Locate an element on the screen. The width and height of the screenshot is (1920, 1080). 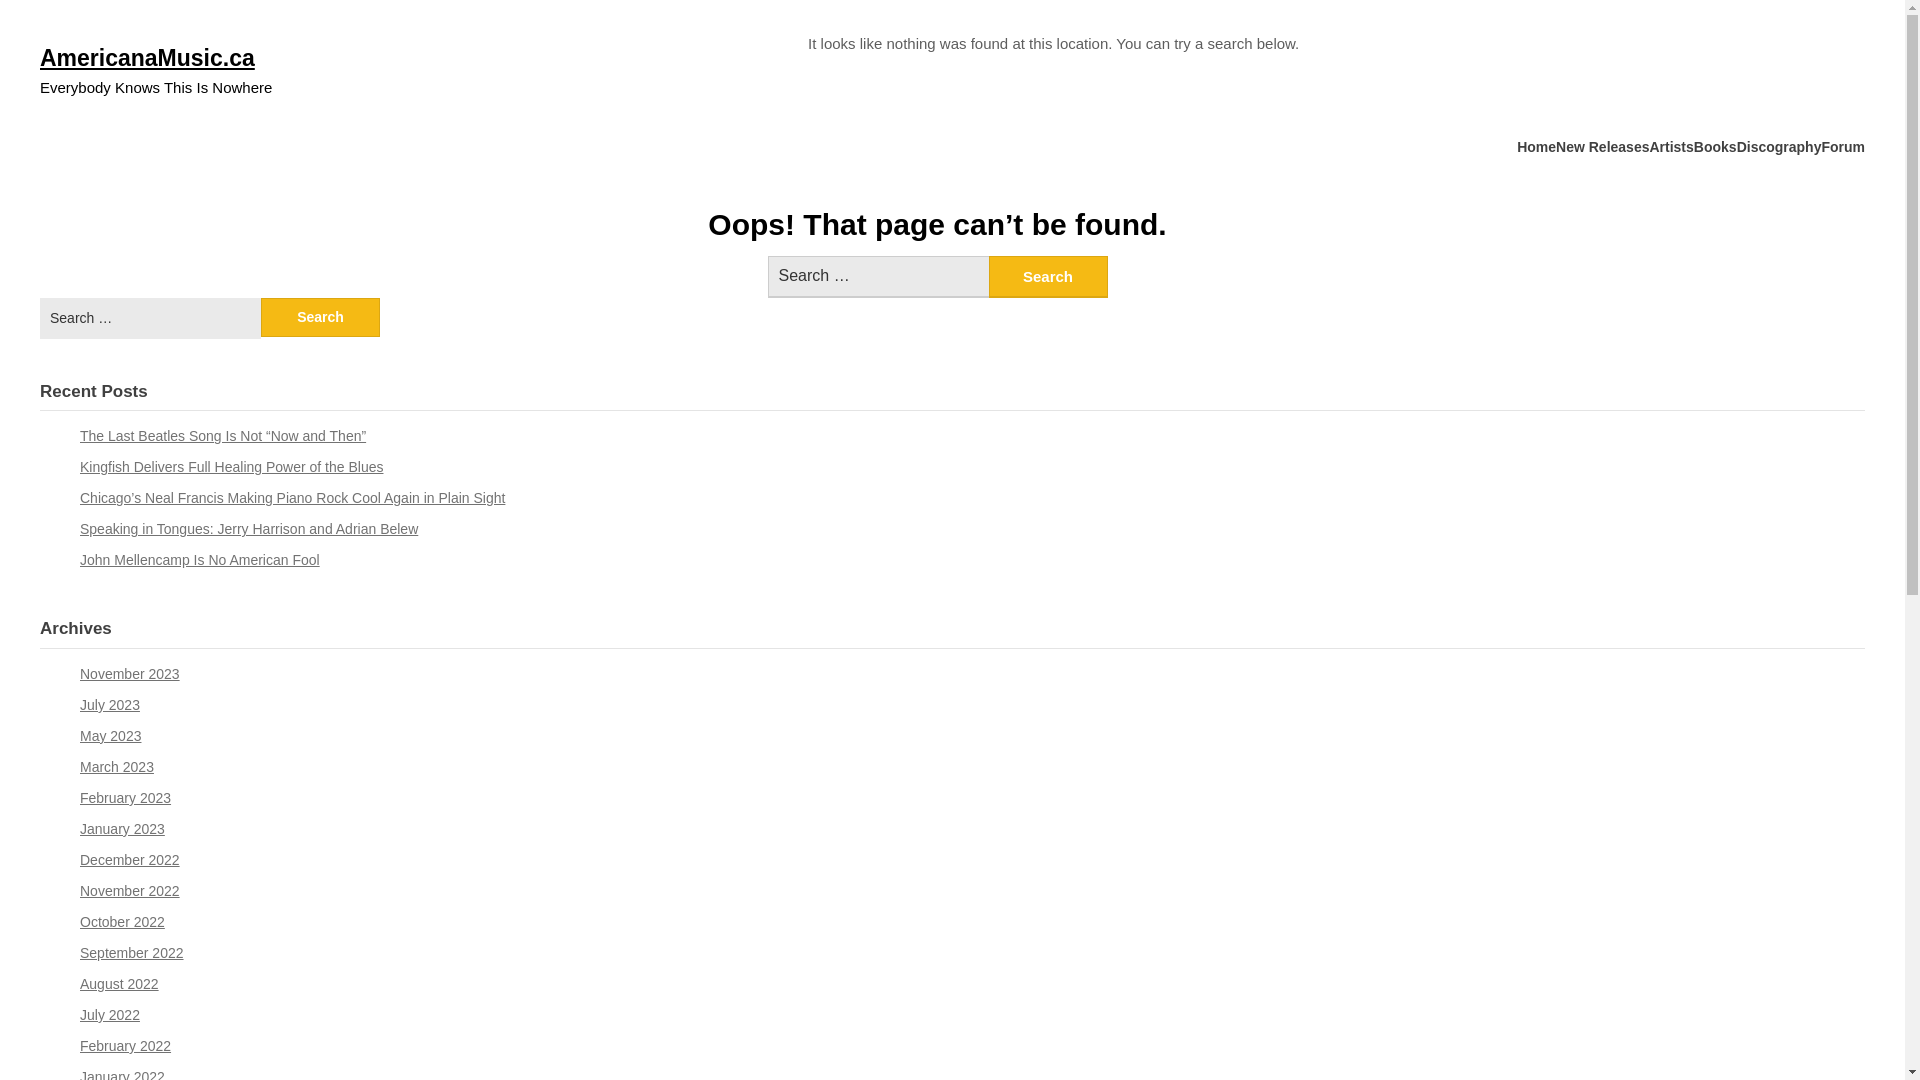
February 2022 is located at coordinates (126, 1046).